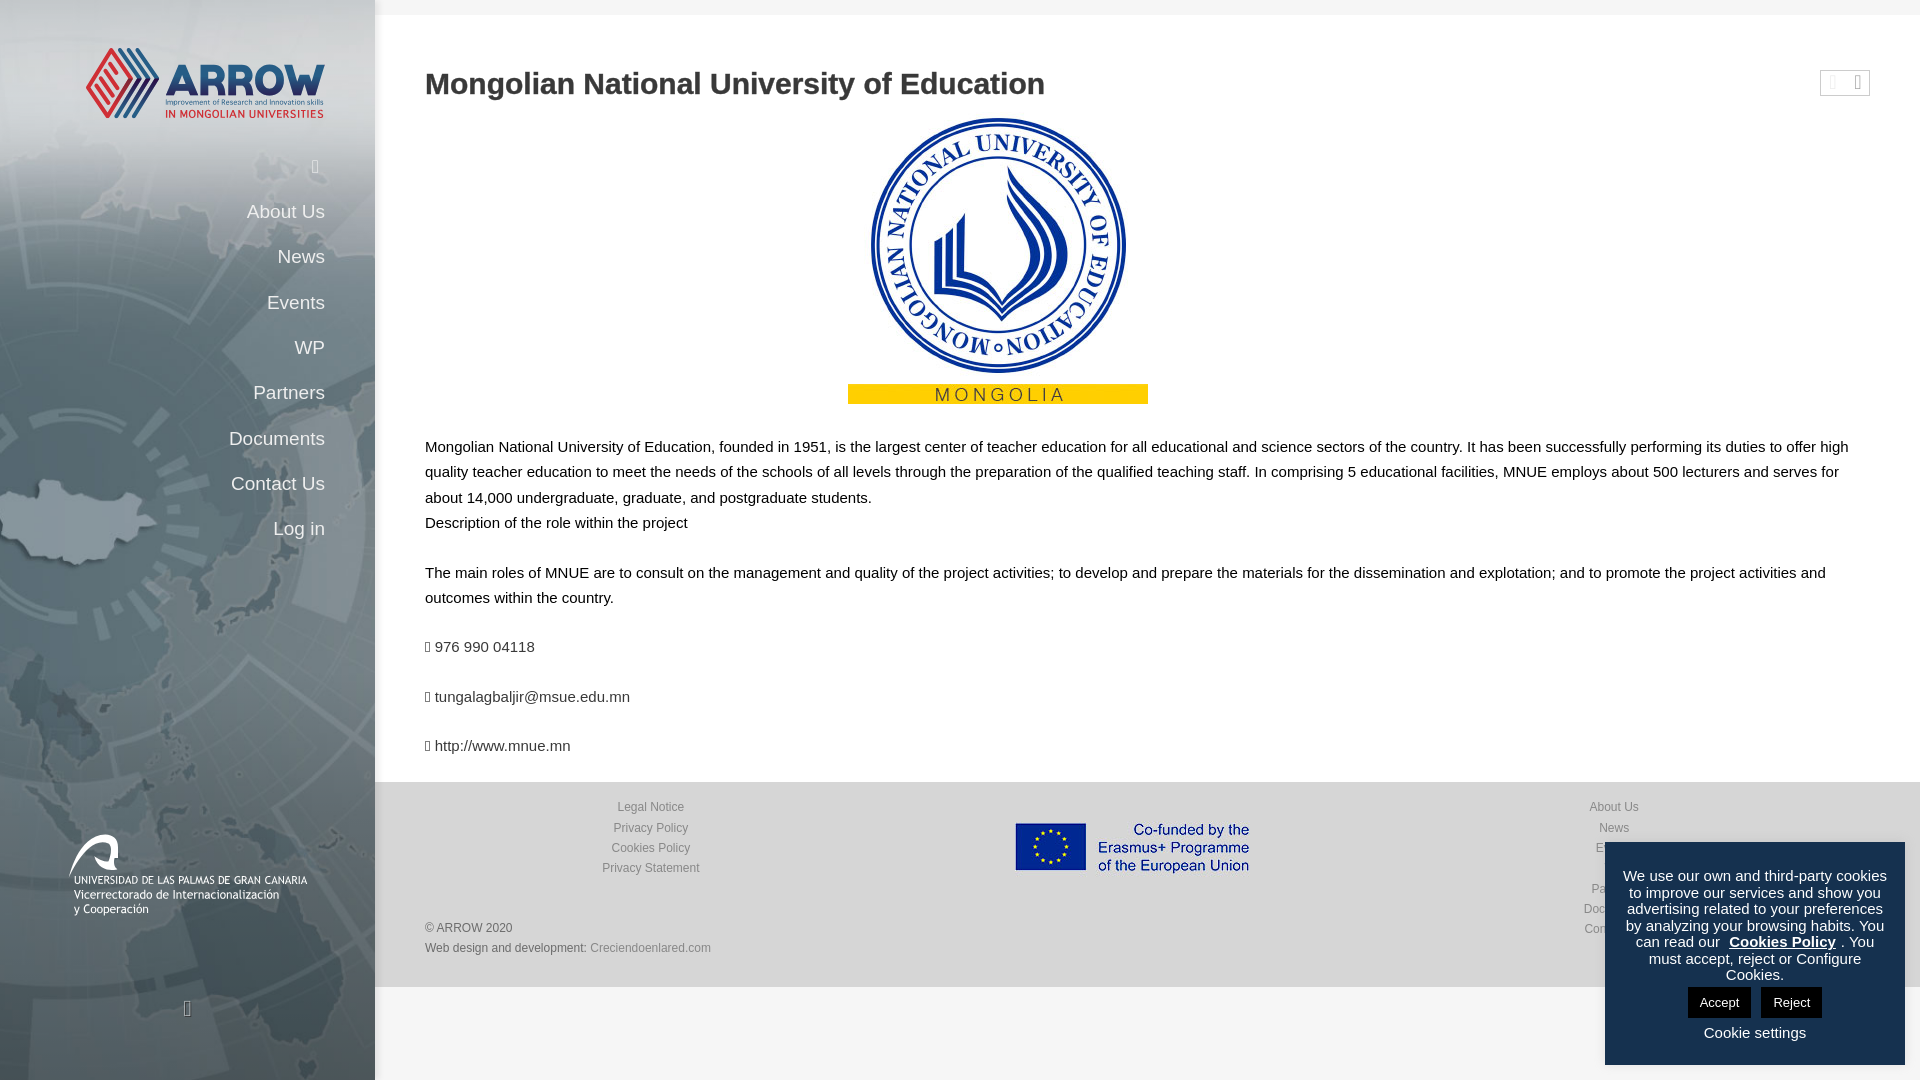 The width and height of the screenshot is (1920, 1080). What do you see at coordinates (187, 393) in the screenshot?
I see `Partners` at bounding box center [187, 393].